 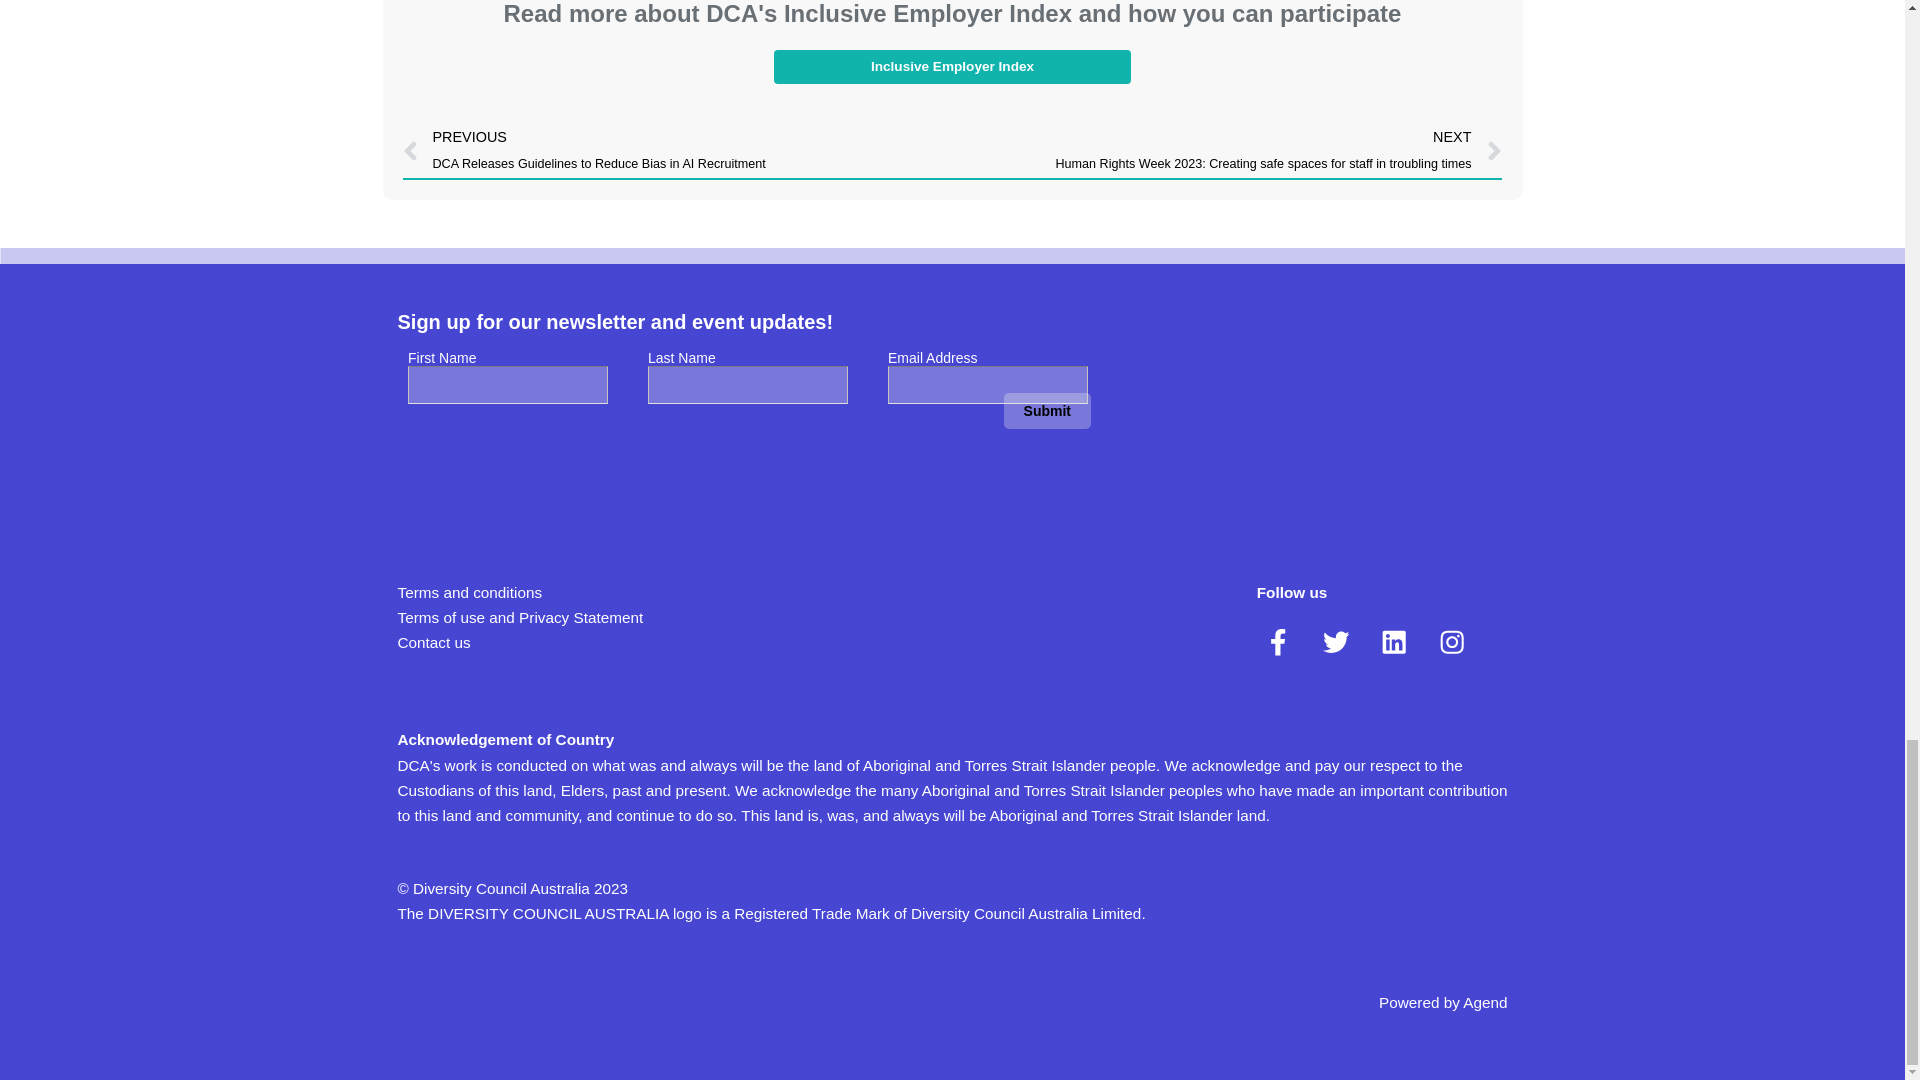 What do you see at coordinates (1278, 641) in the screenshot?
I see `Facebook` at bounding box center [1278, 641].